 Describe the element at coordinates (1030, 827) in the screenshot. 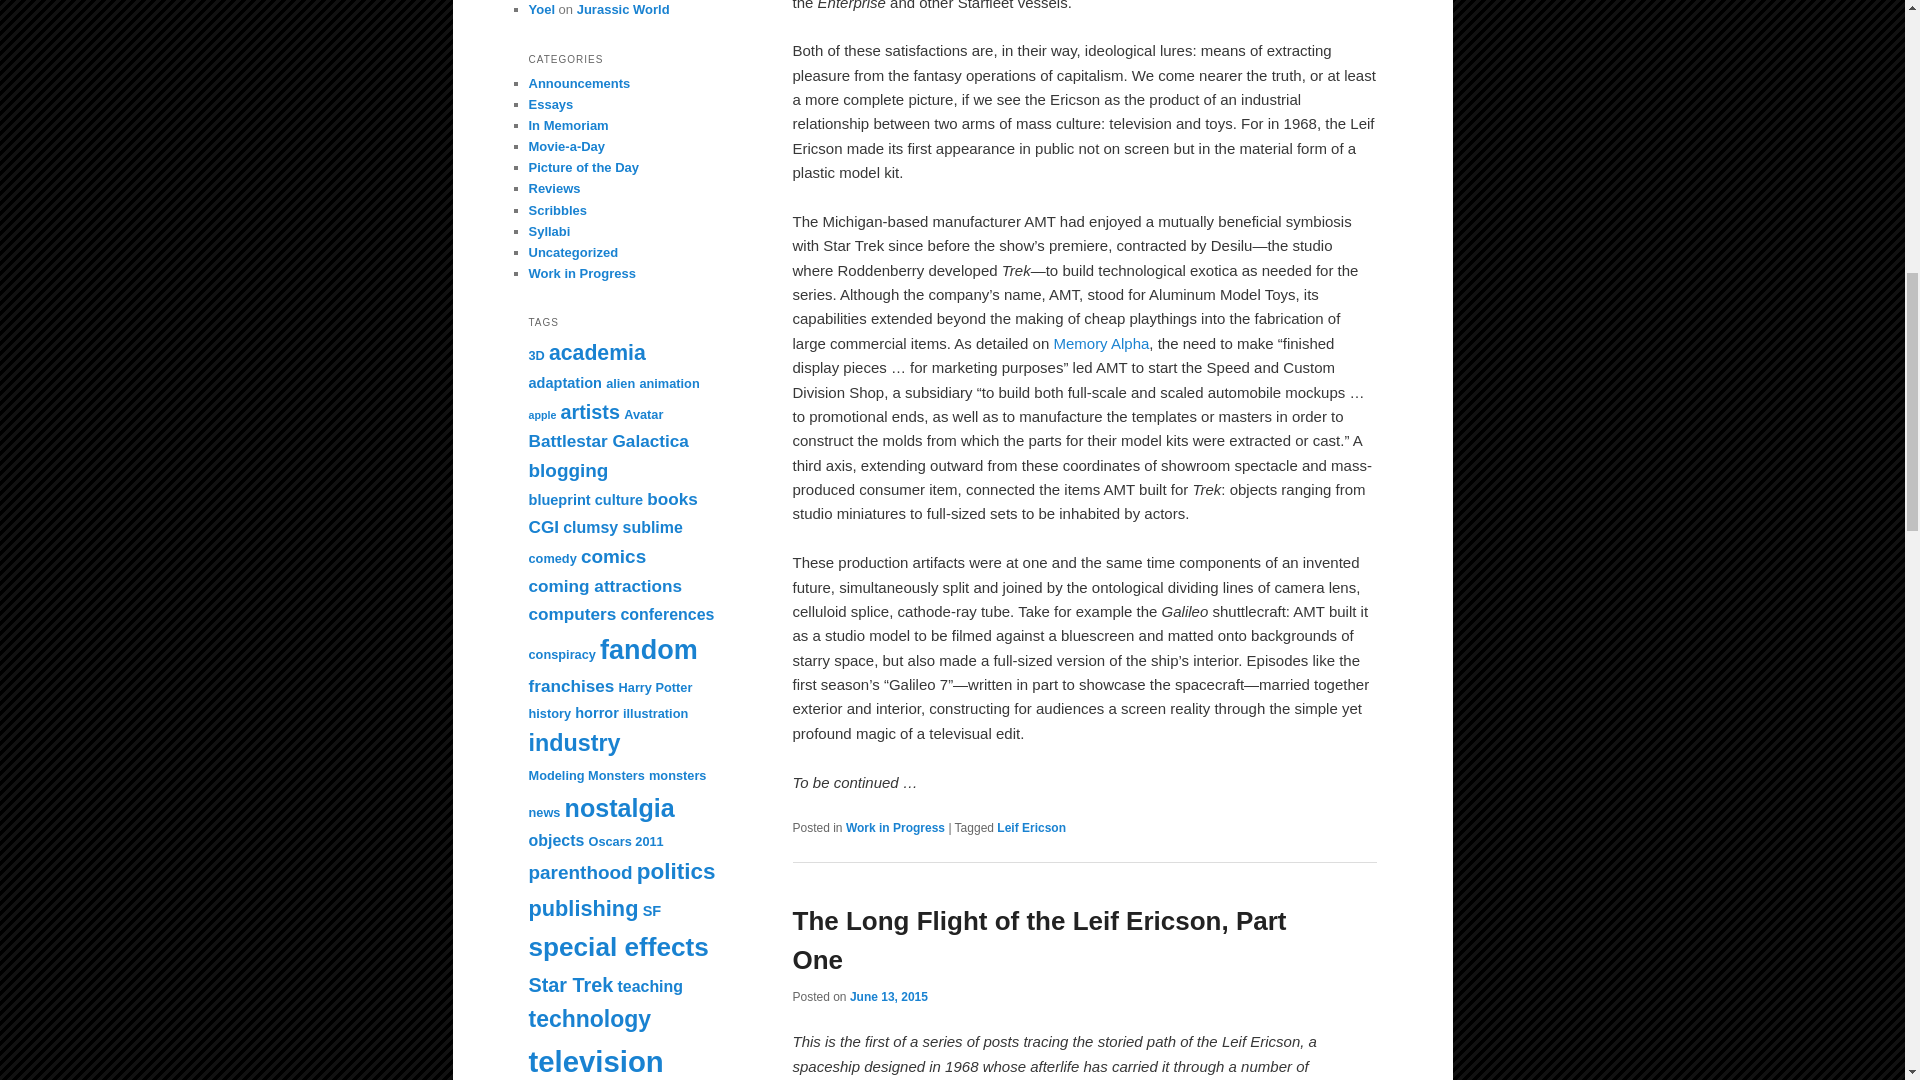

I see `Leif Ericson` at that location.